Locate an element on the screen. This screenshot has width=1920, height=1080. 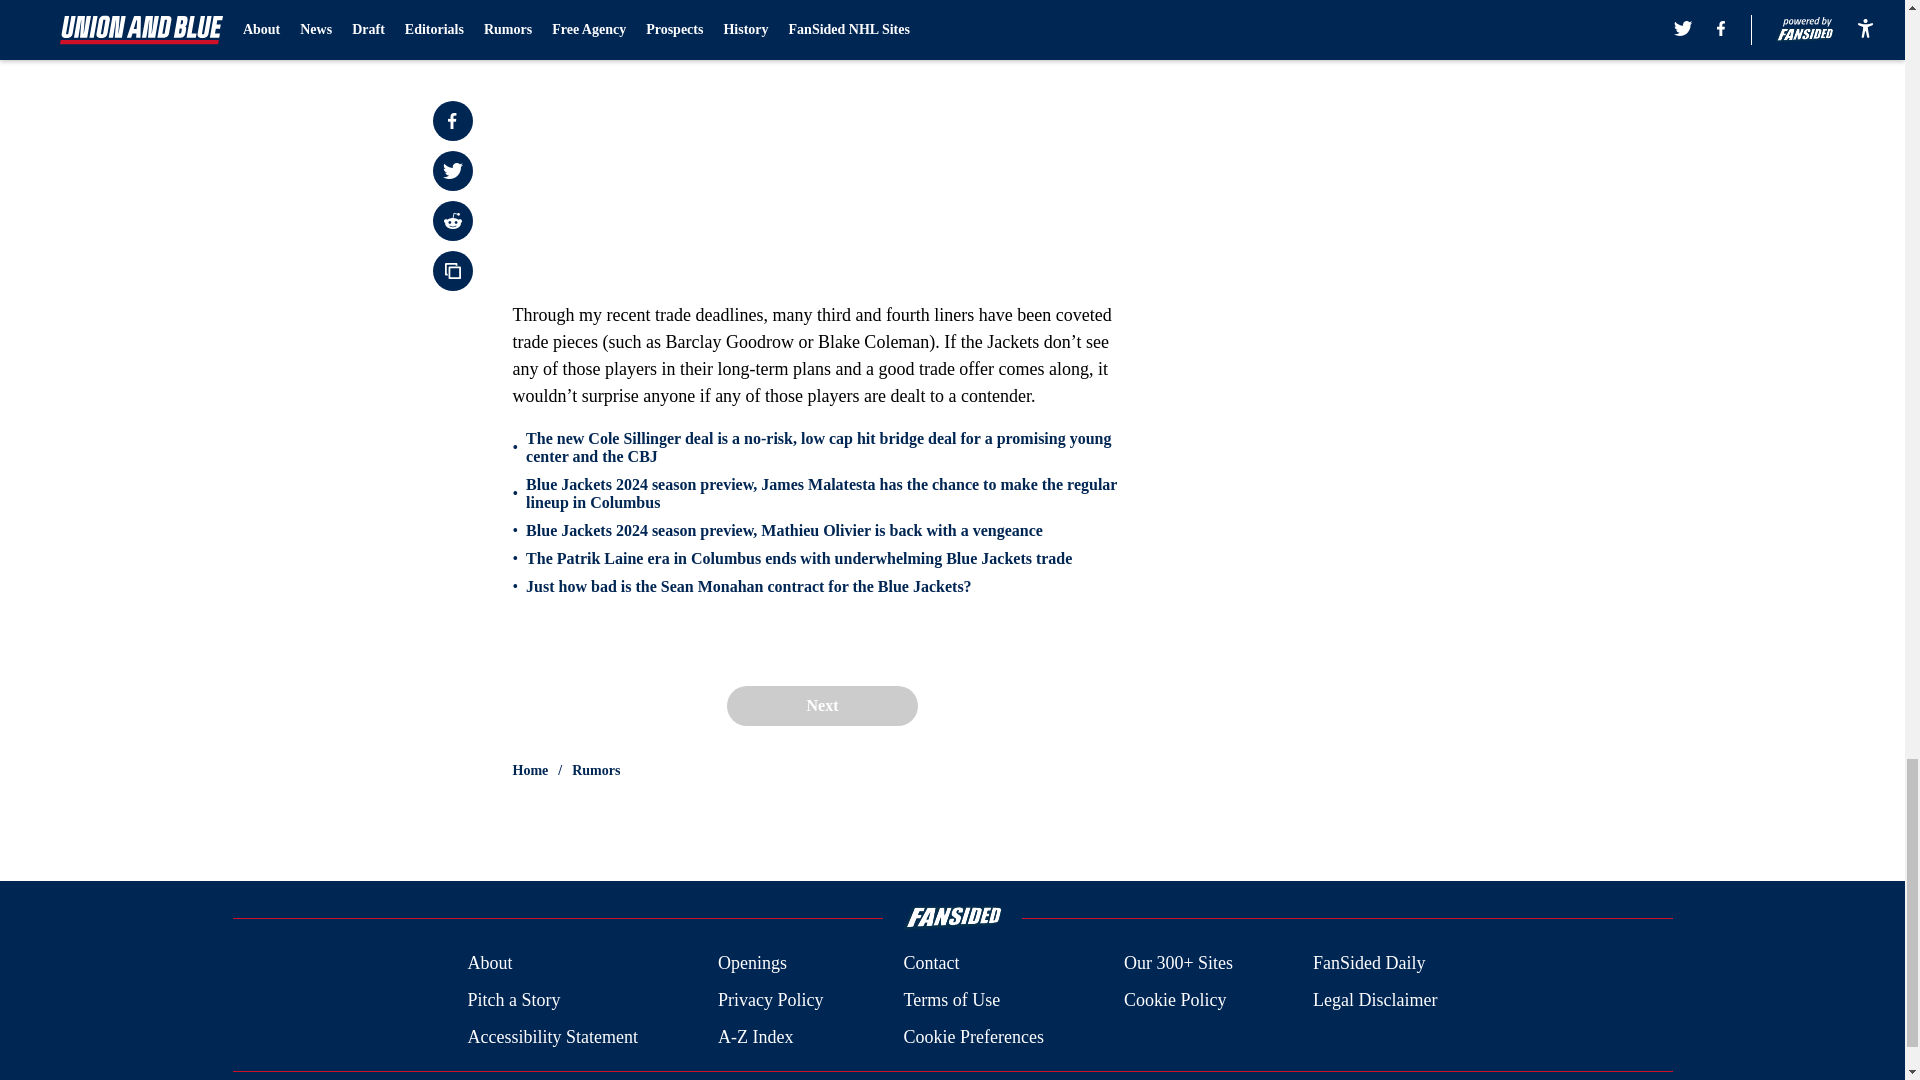
Rumors is located at coordinates (596, 770).